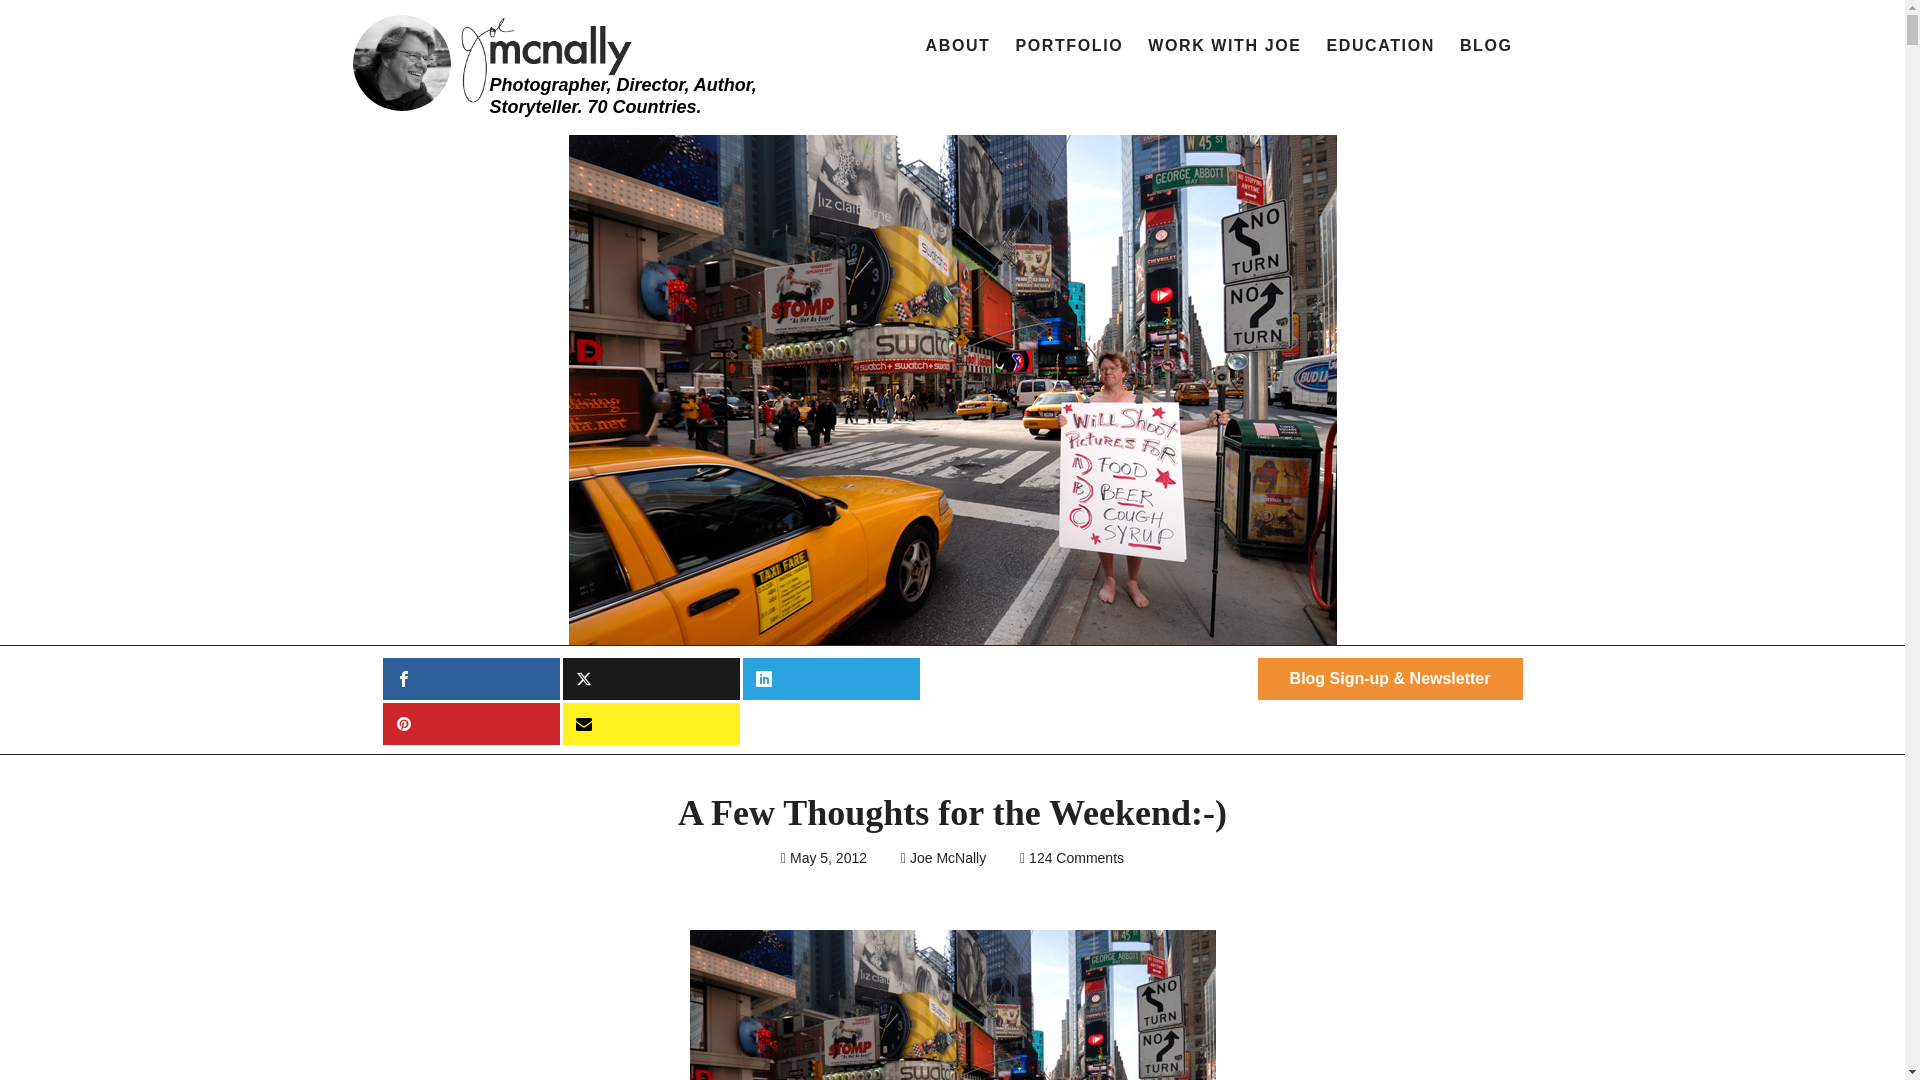  What do you see at coordinates (1224, 46) in the screenshot?
I see `WORK WITH JOE` at bounding box center [1224, 46].